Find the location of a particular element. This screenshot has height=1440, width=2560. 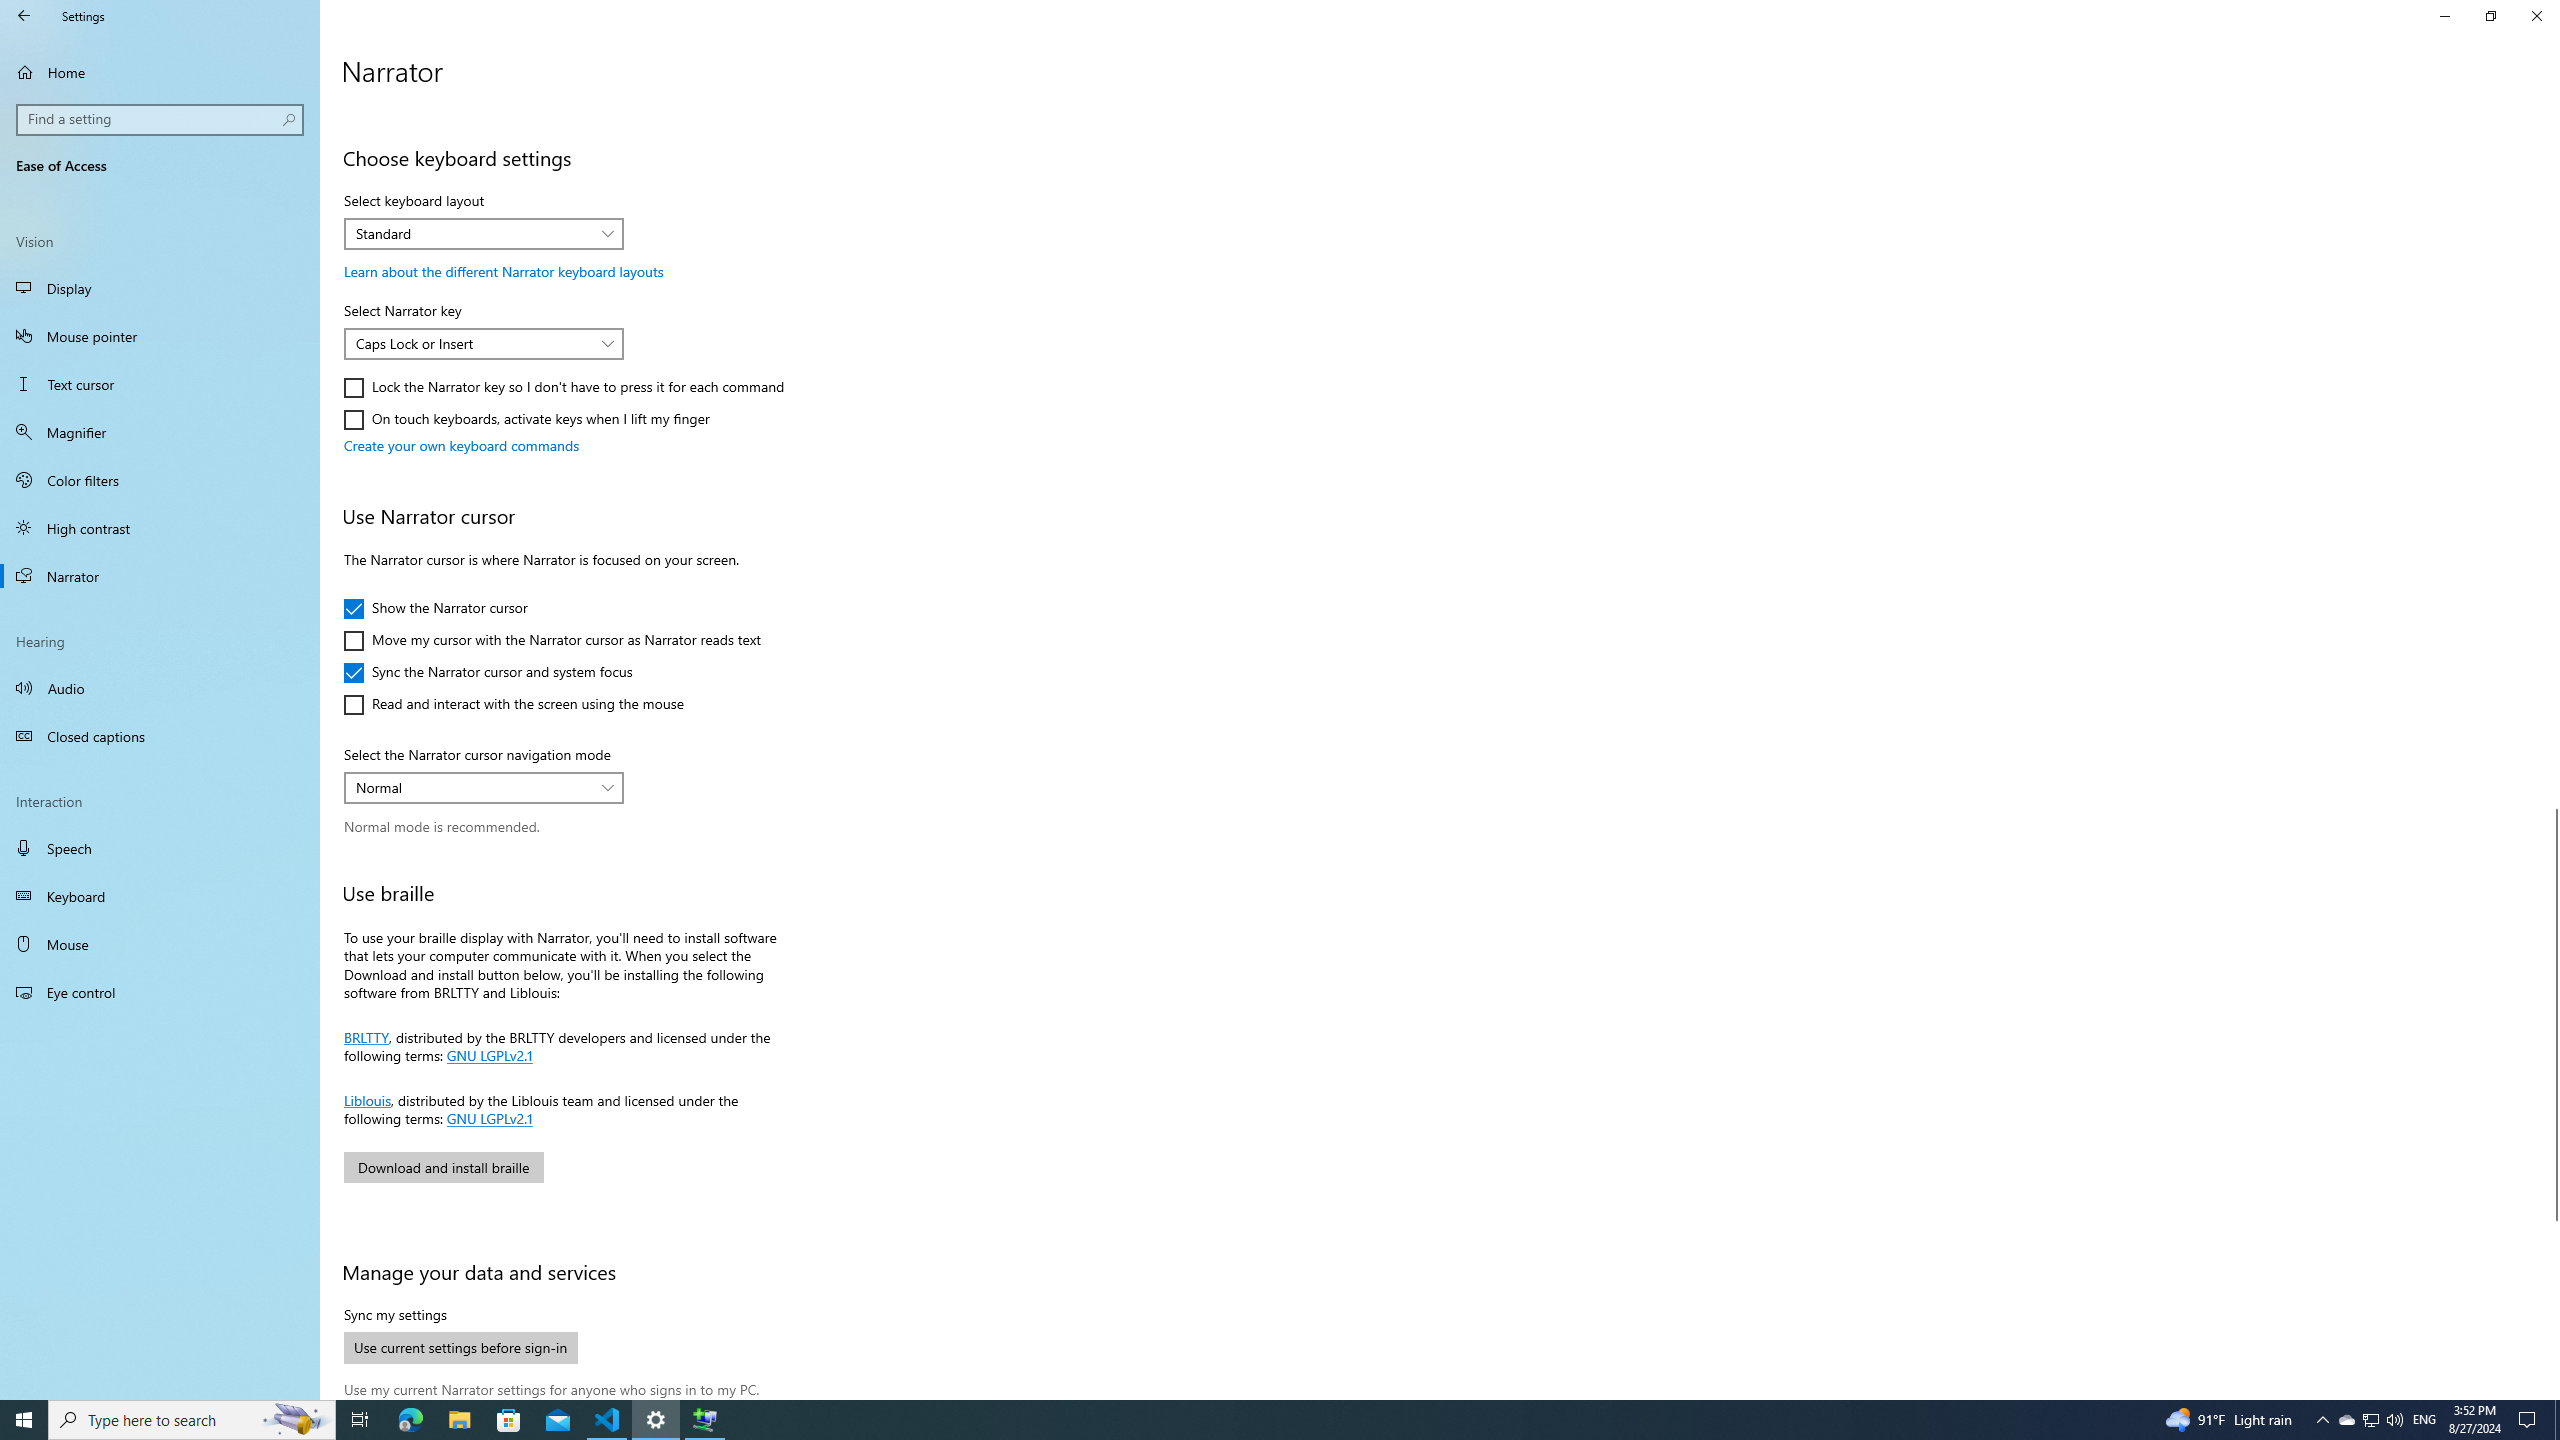

Vertical Small Increase is located at coordinates (2552, 1391).